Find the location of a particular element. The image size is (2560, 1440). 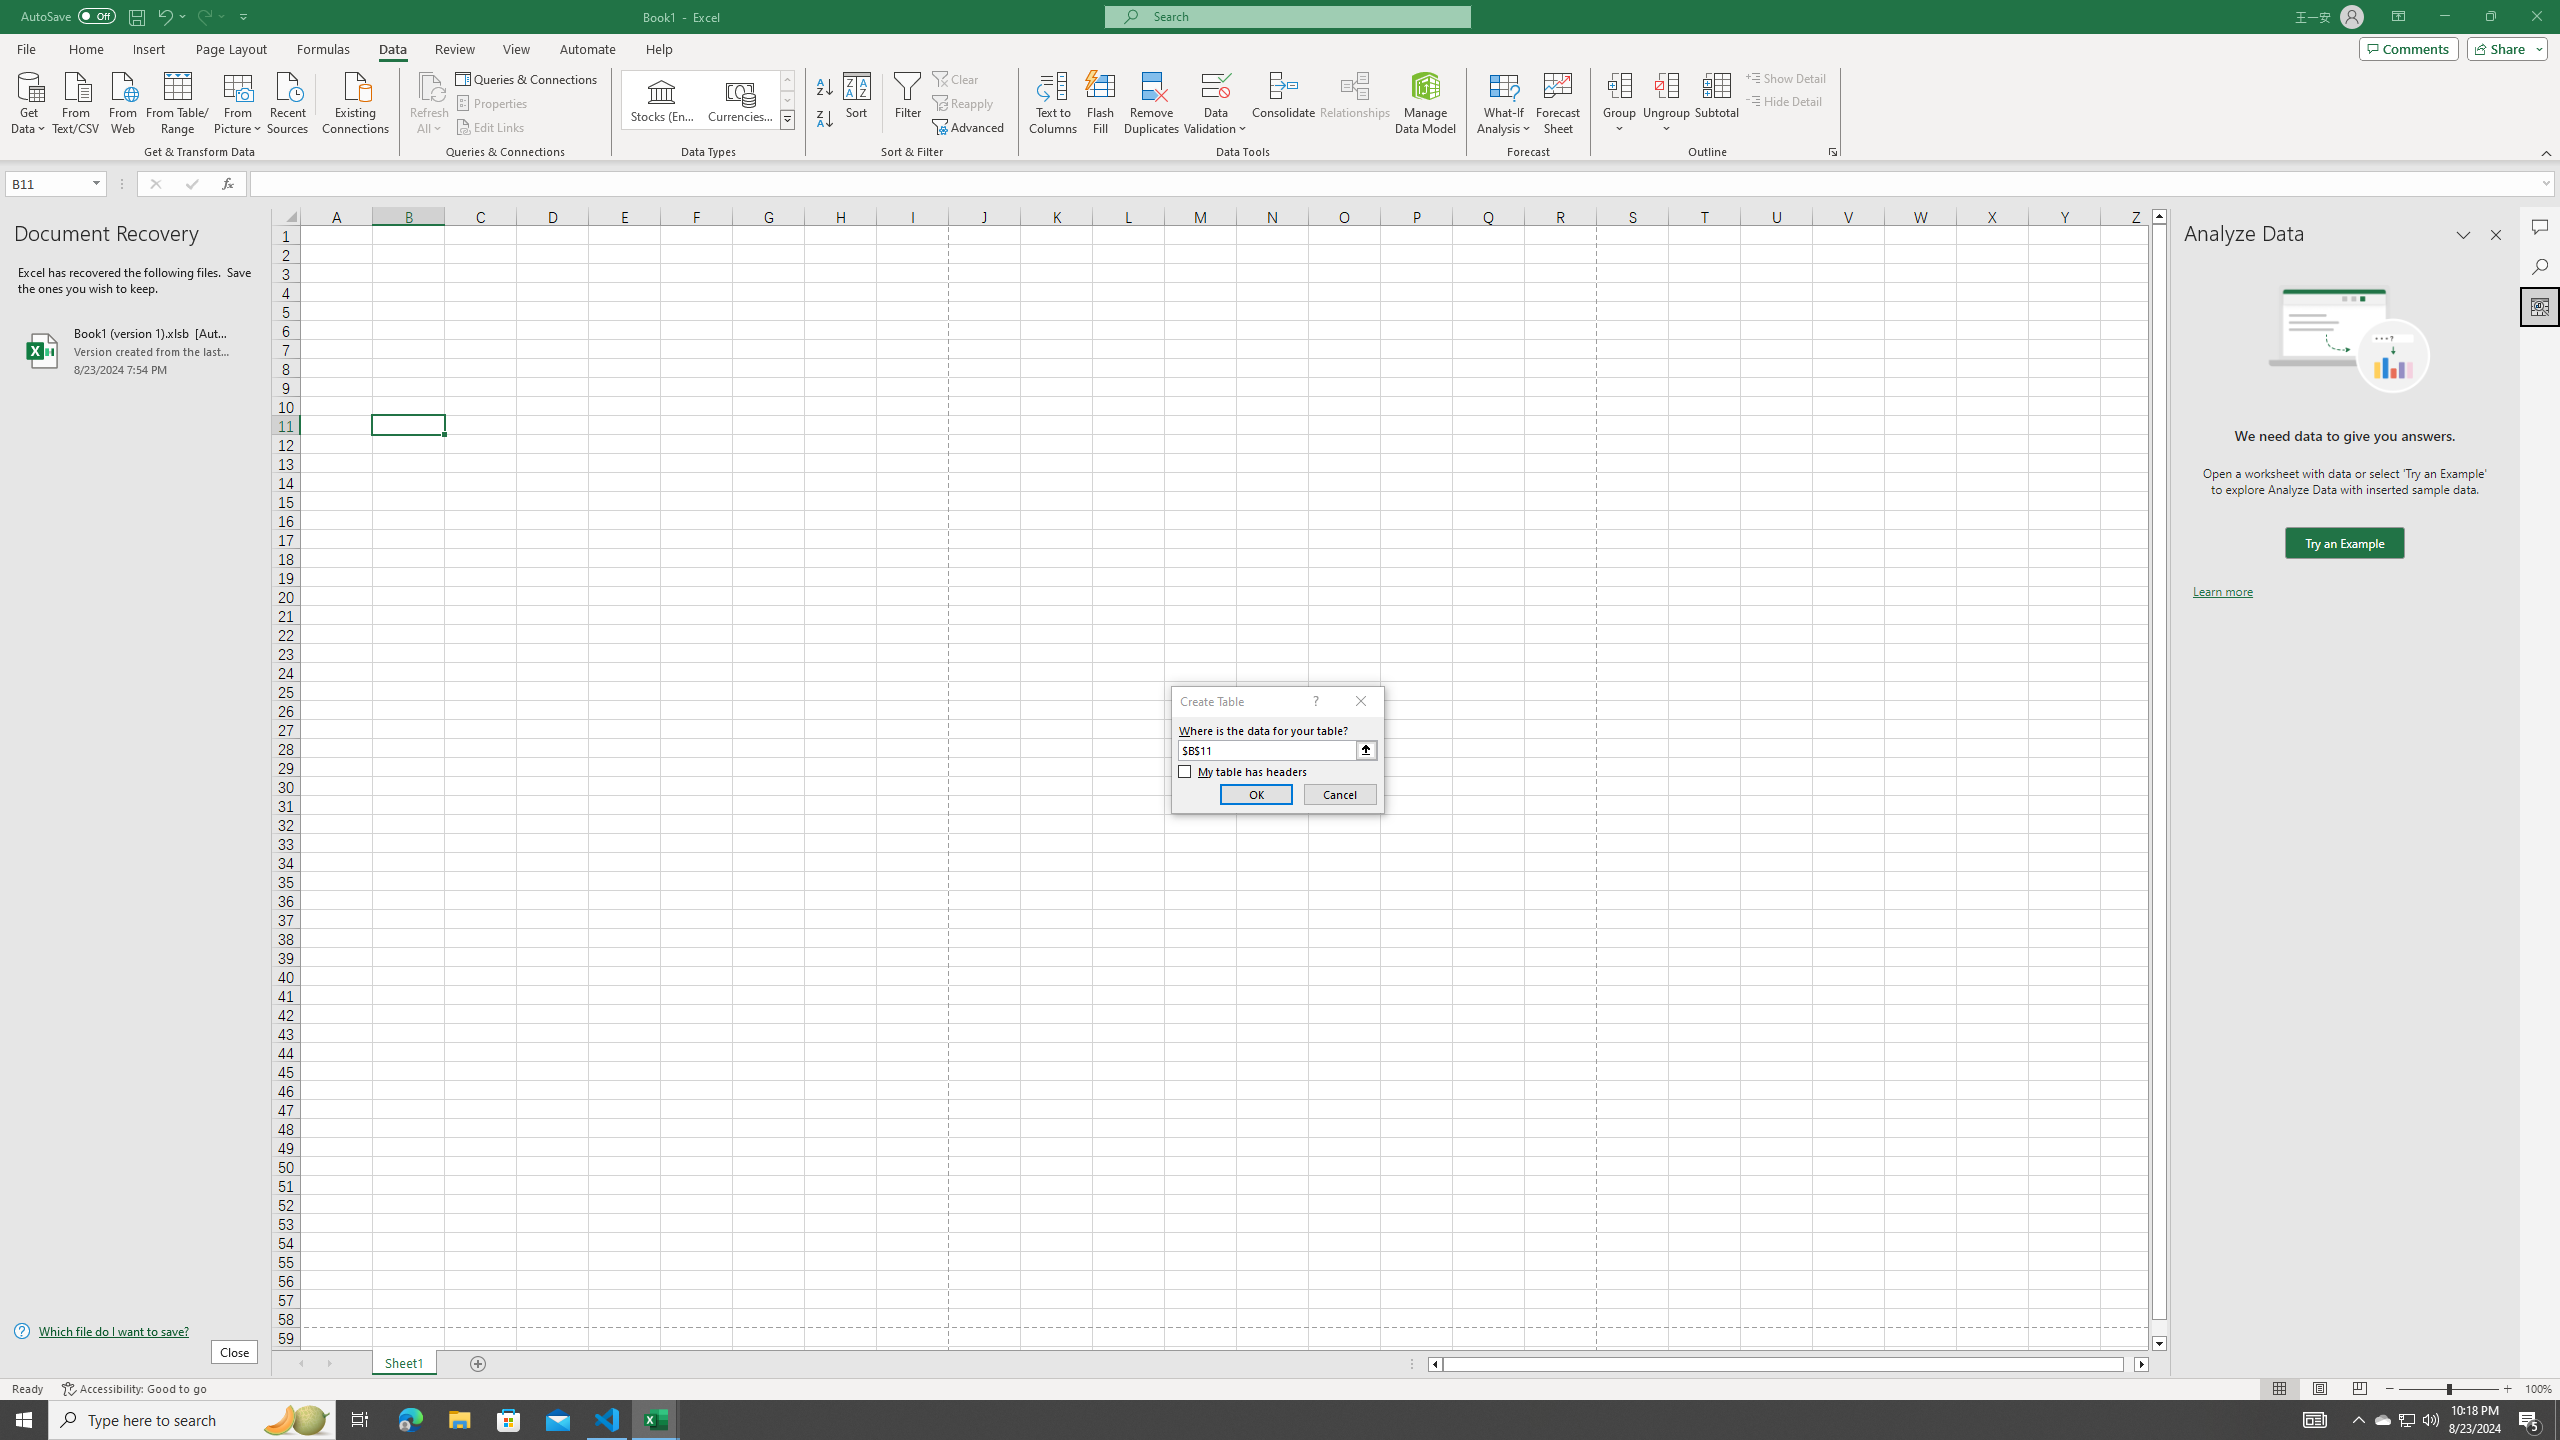

Zoom Out is located at coordinates (2422, 1389).